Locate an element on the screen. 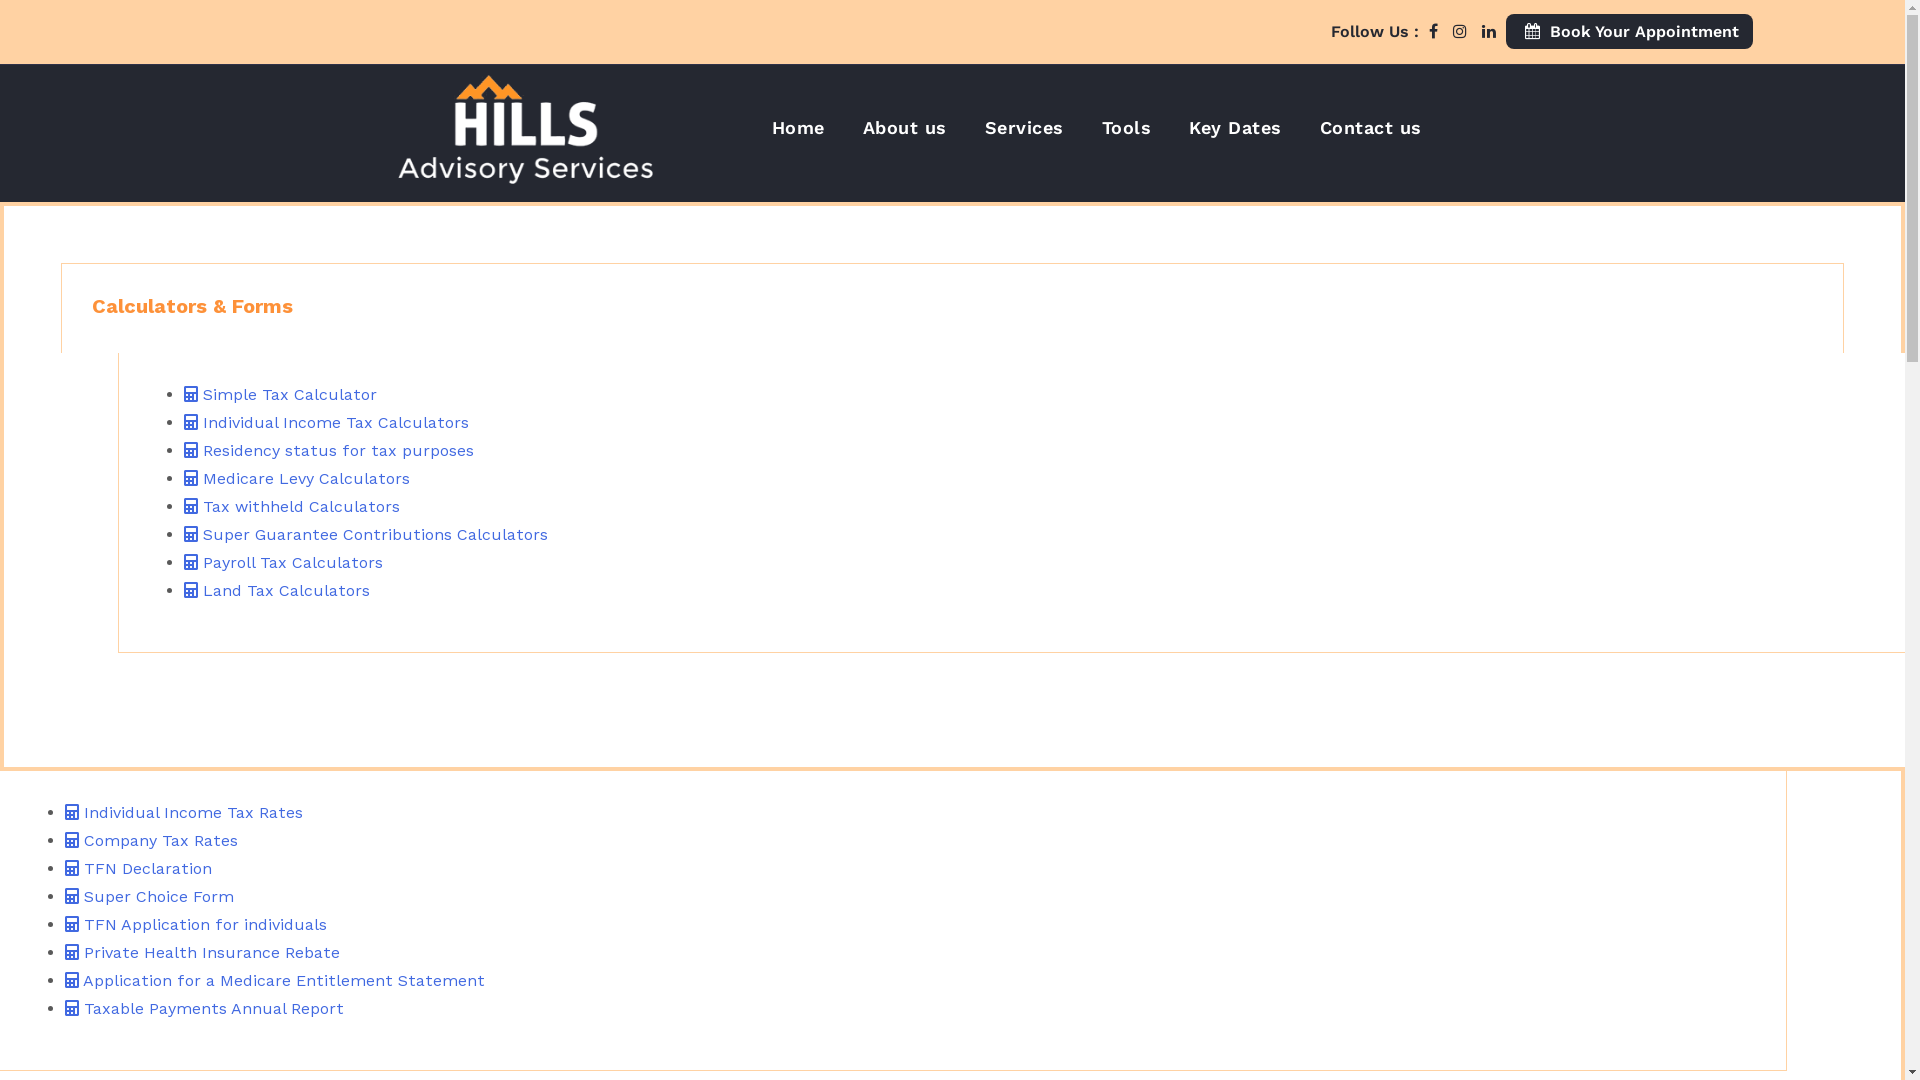 The image size is (1920, 1080). Services is located at coordinates (1023, 129).